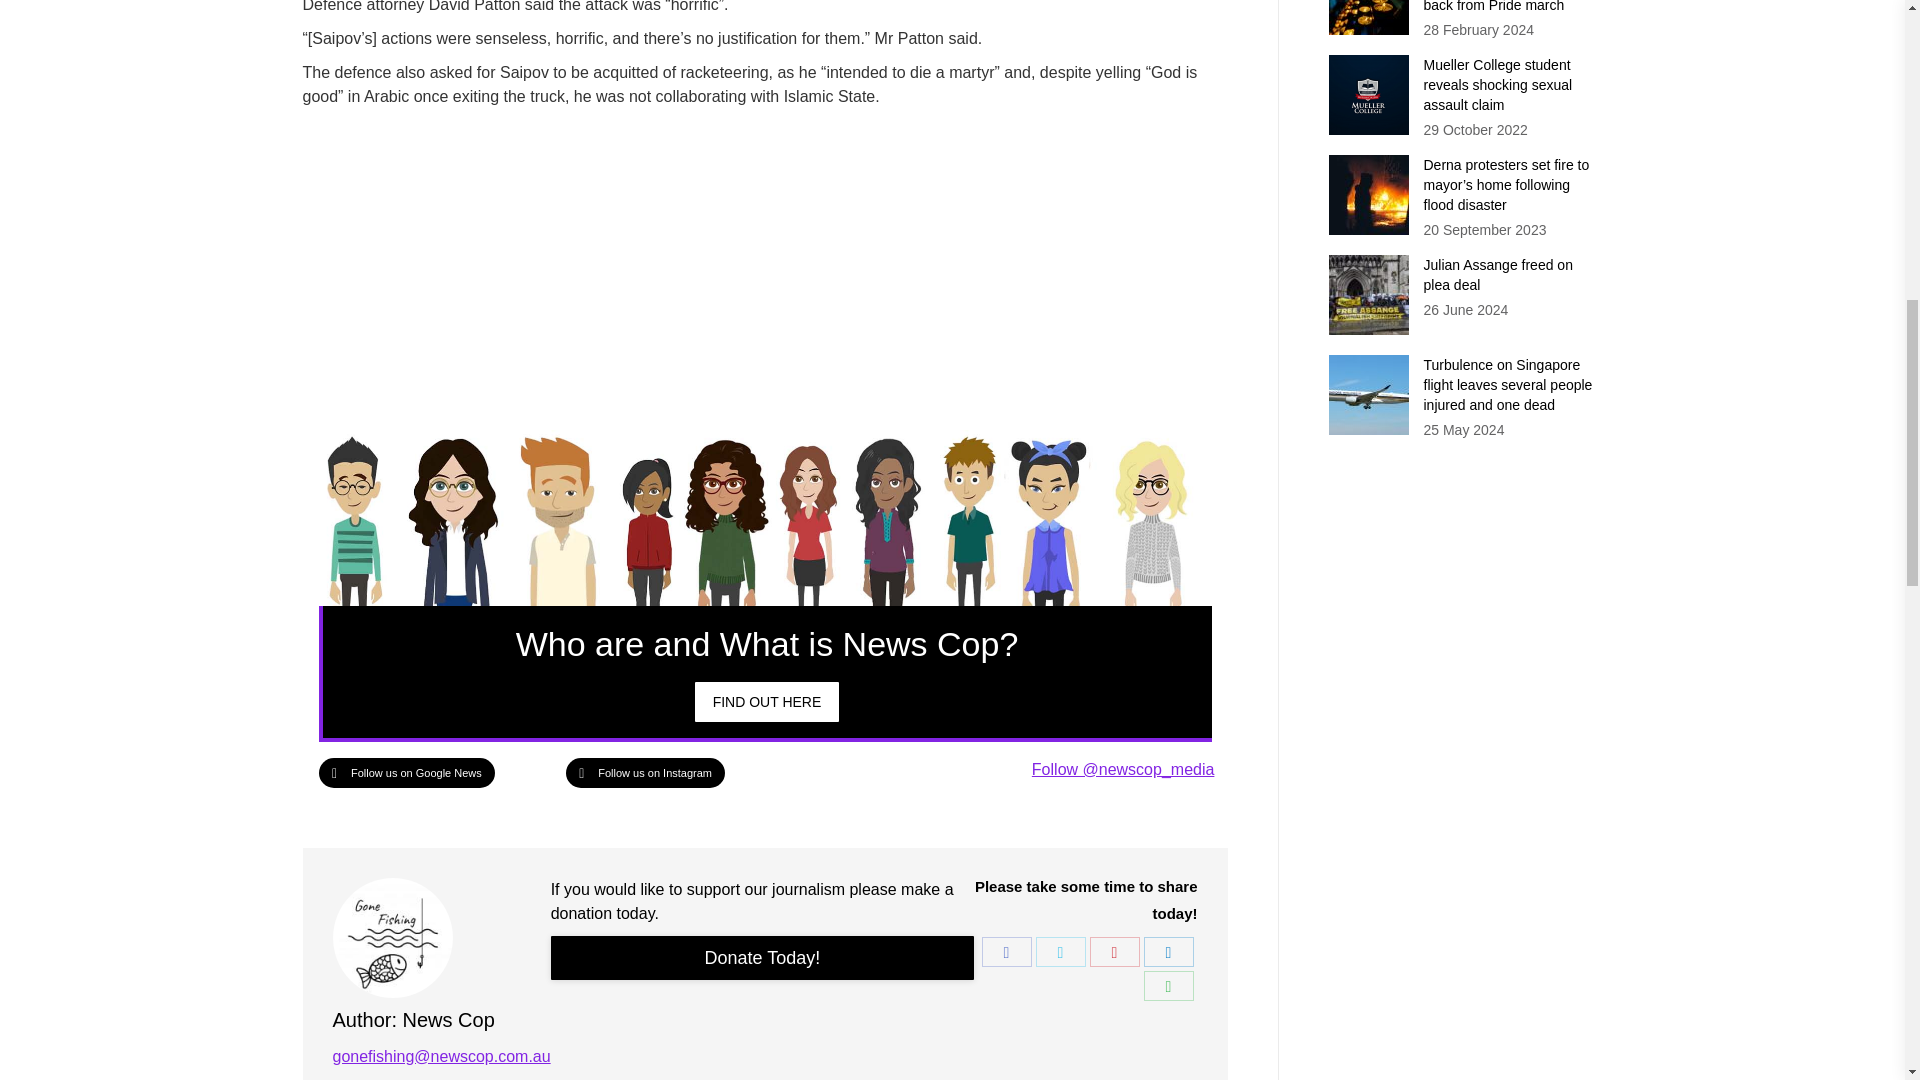  What do you see at coordinates (1061, 952) in the screenshot?
I see `Twitter` at bounding box center [1061, 952].